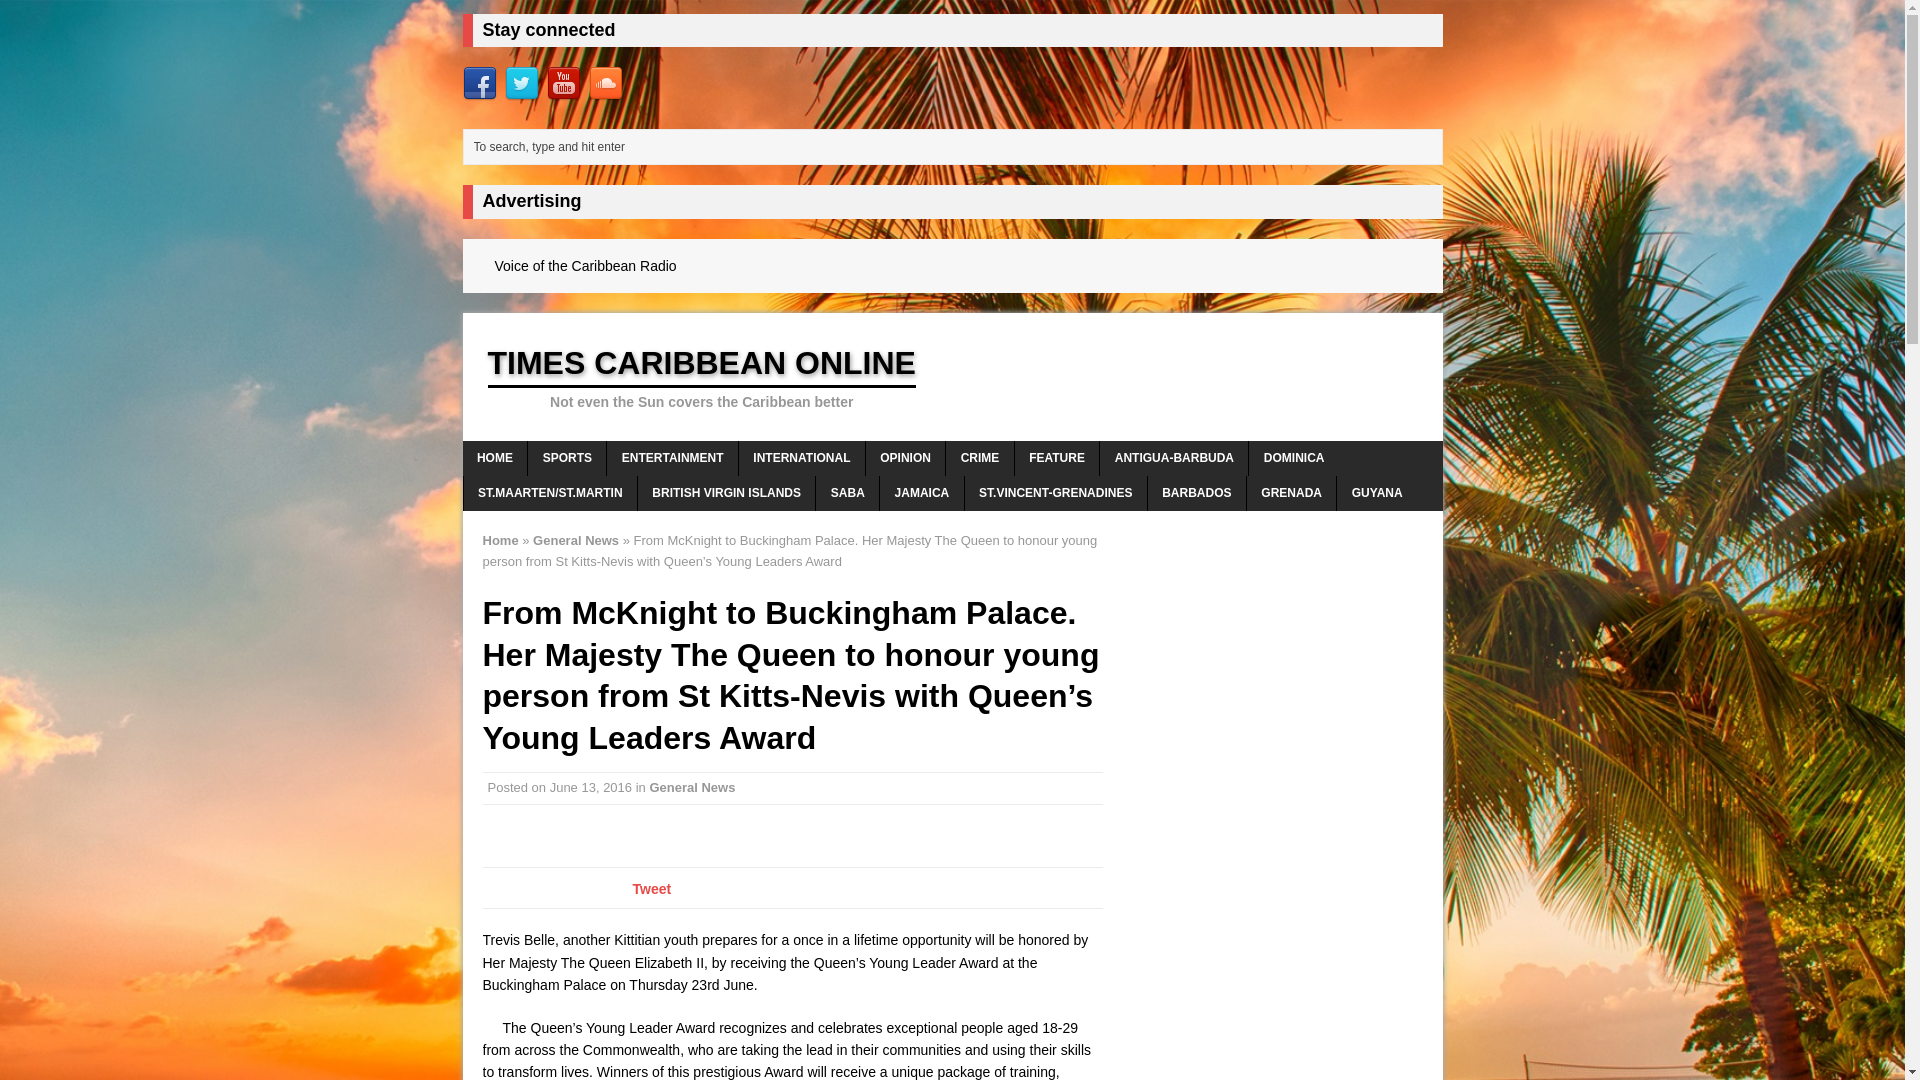 This screenshot has width=1920, height=1080. What do you see at coordinates (956, 146) in the screenshot?
I see `To search, type and hit enter` at bounding box center [956, 146].